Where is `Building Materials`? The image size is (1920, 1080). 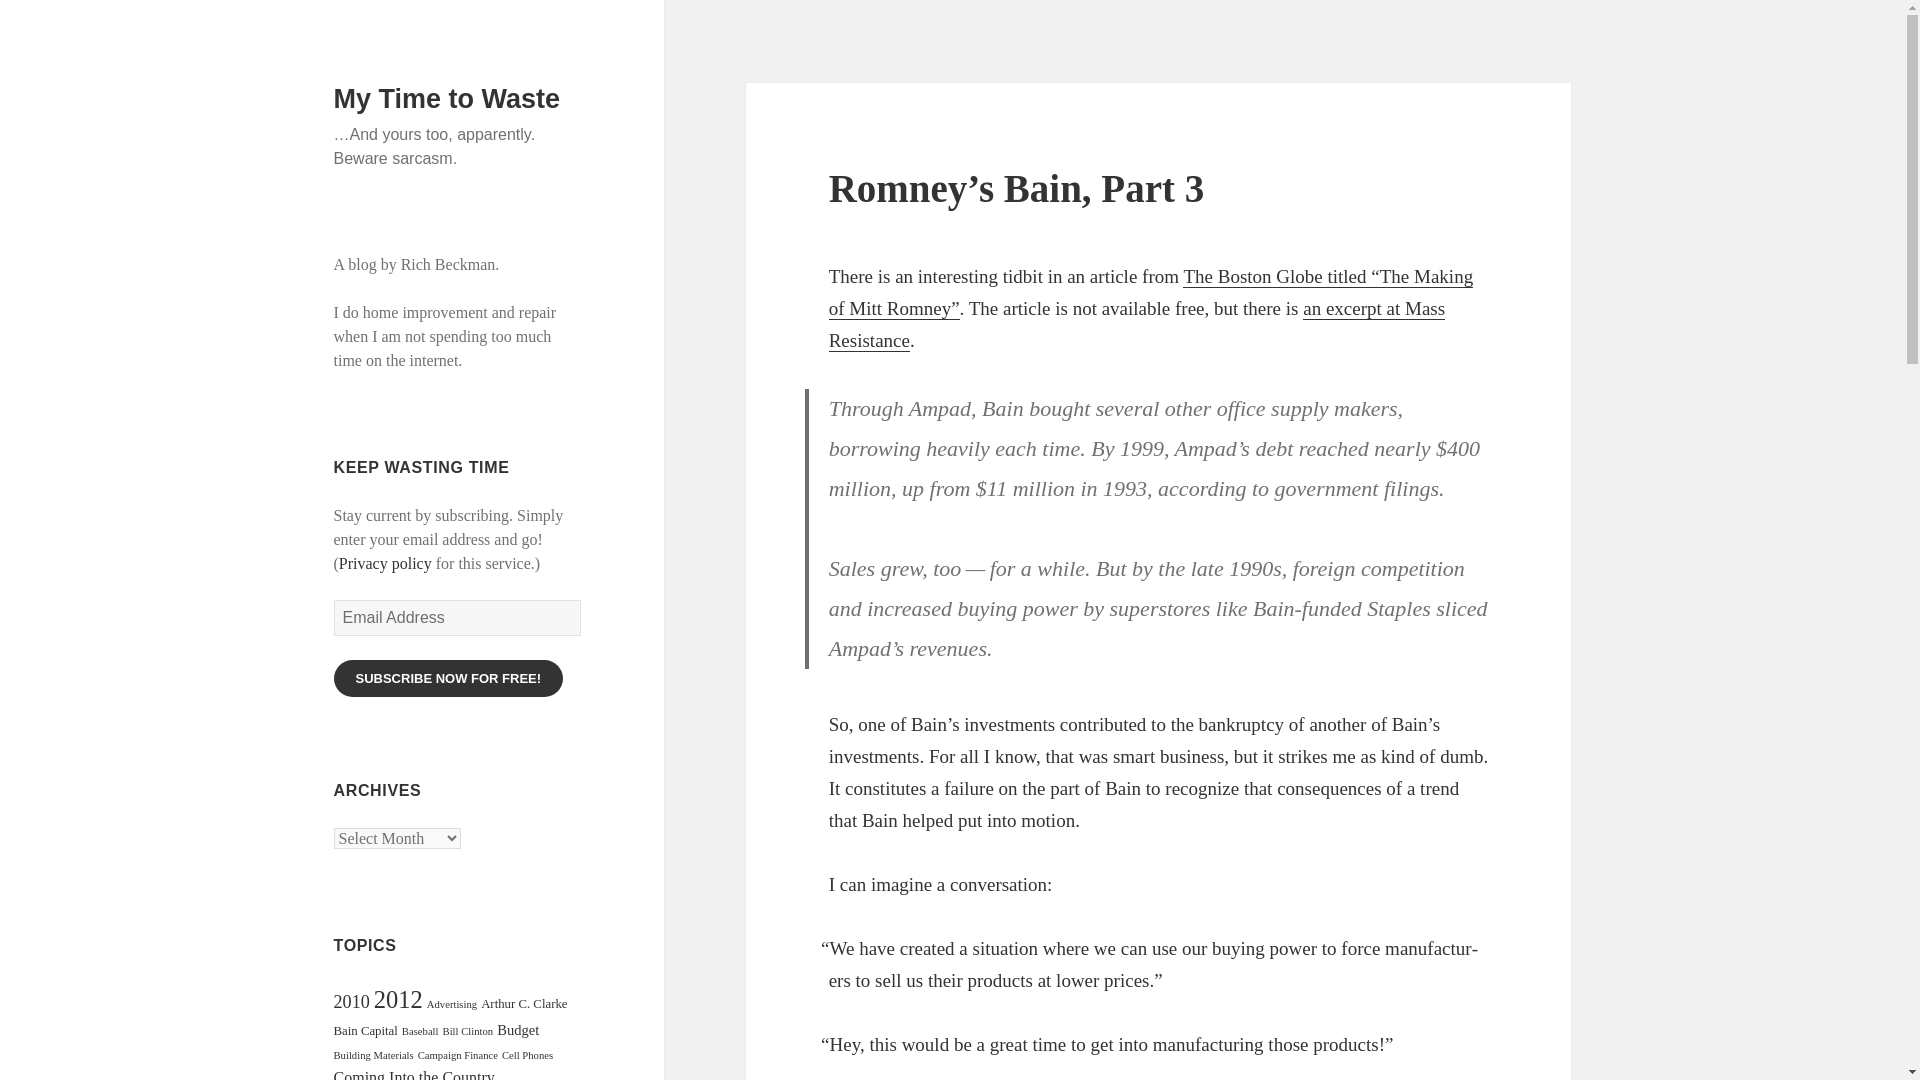
Building Materials is located at coordinates (374, 1054).